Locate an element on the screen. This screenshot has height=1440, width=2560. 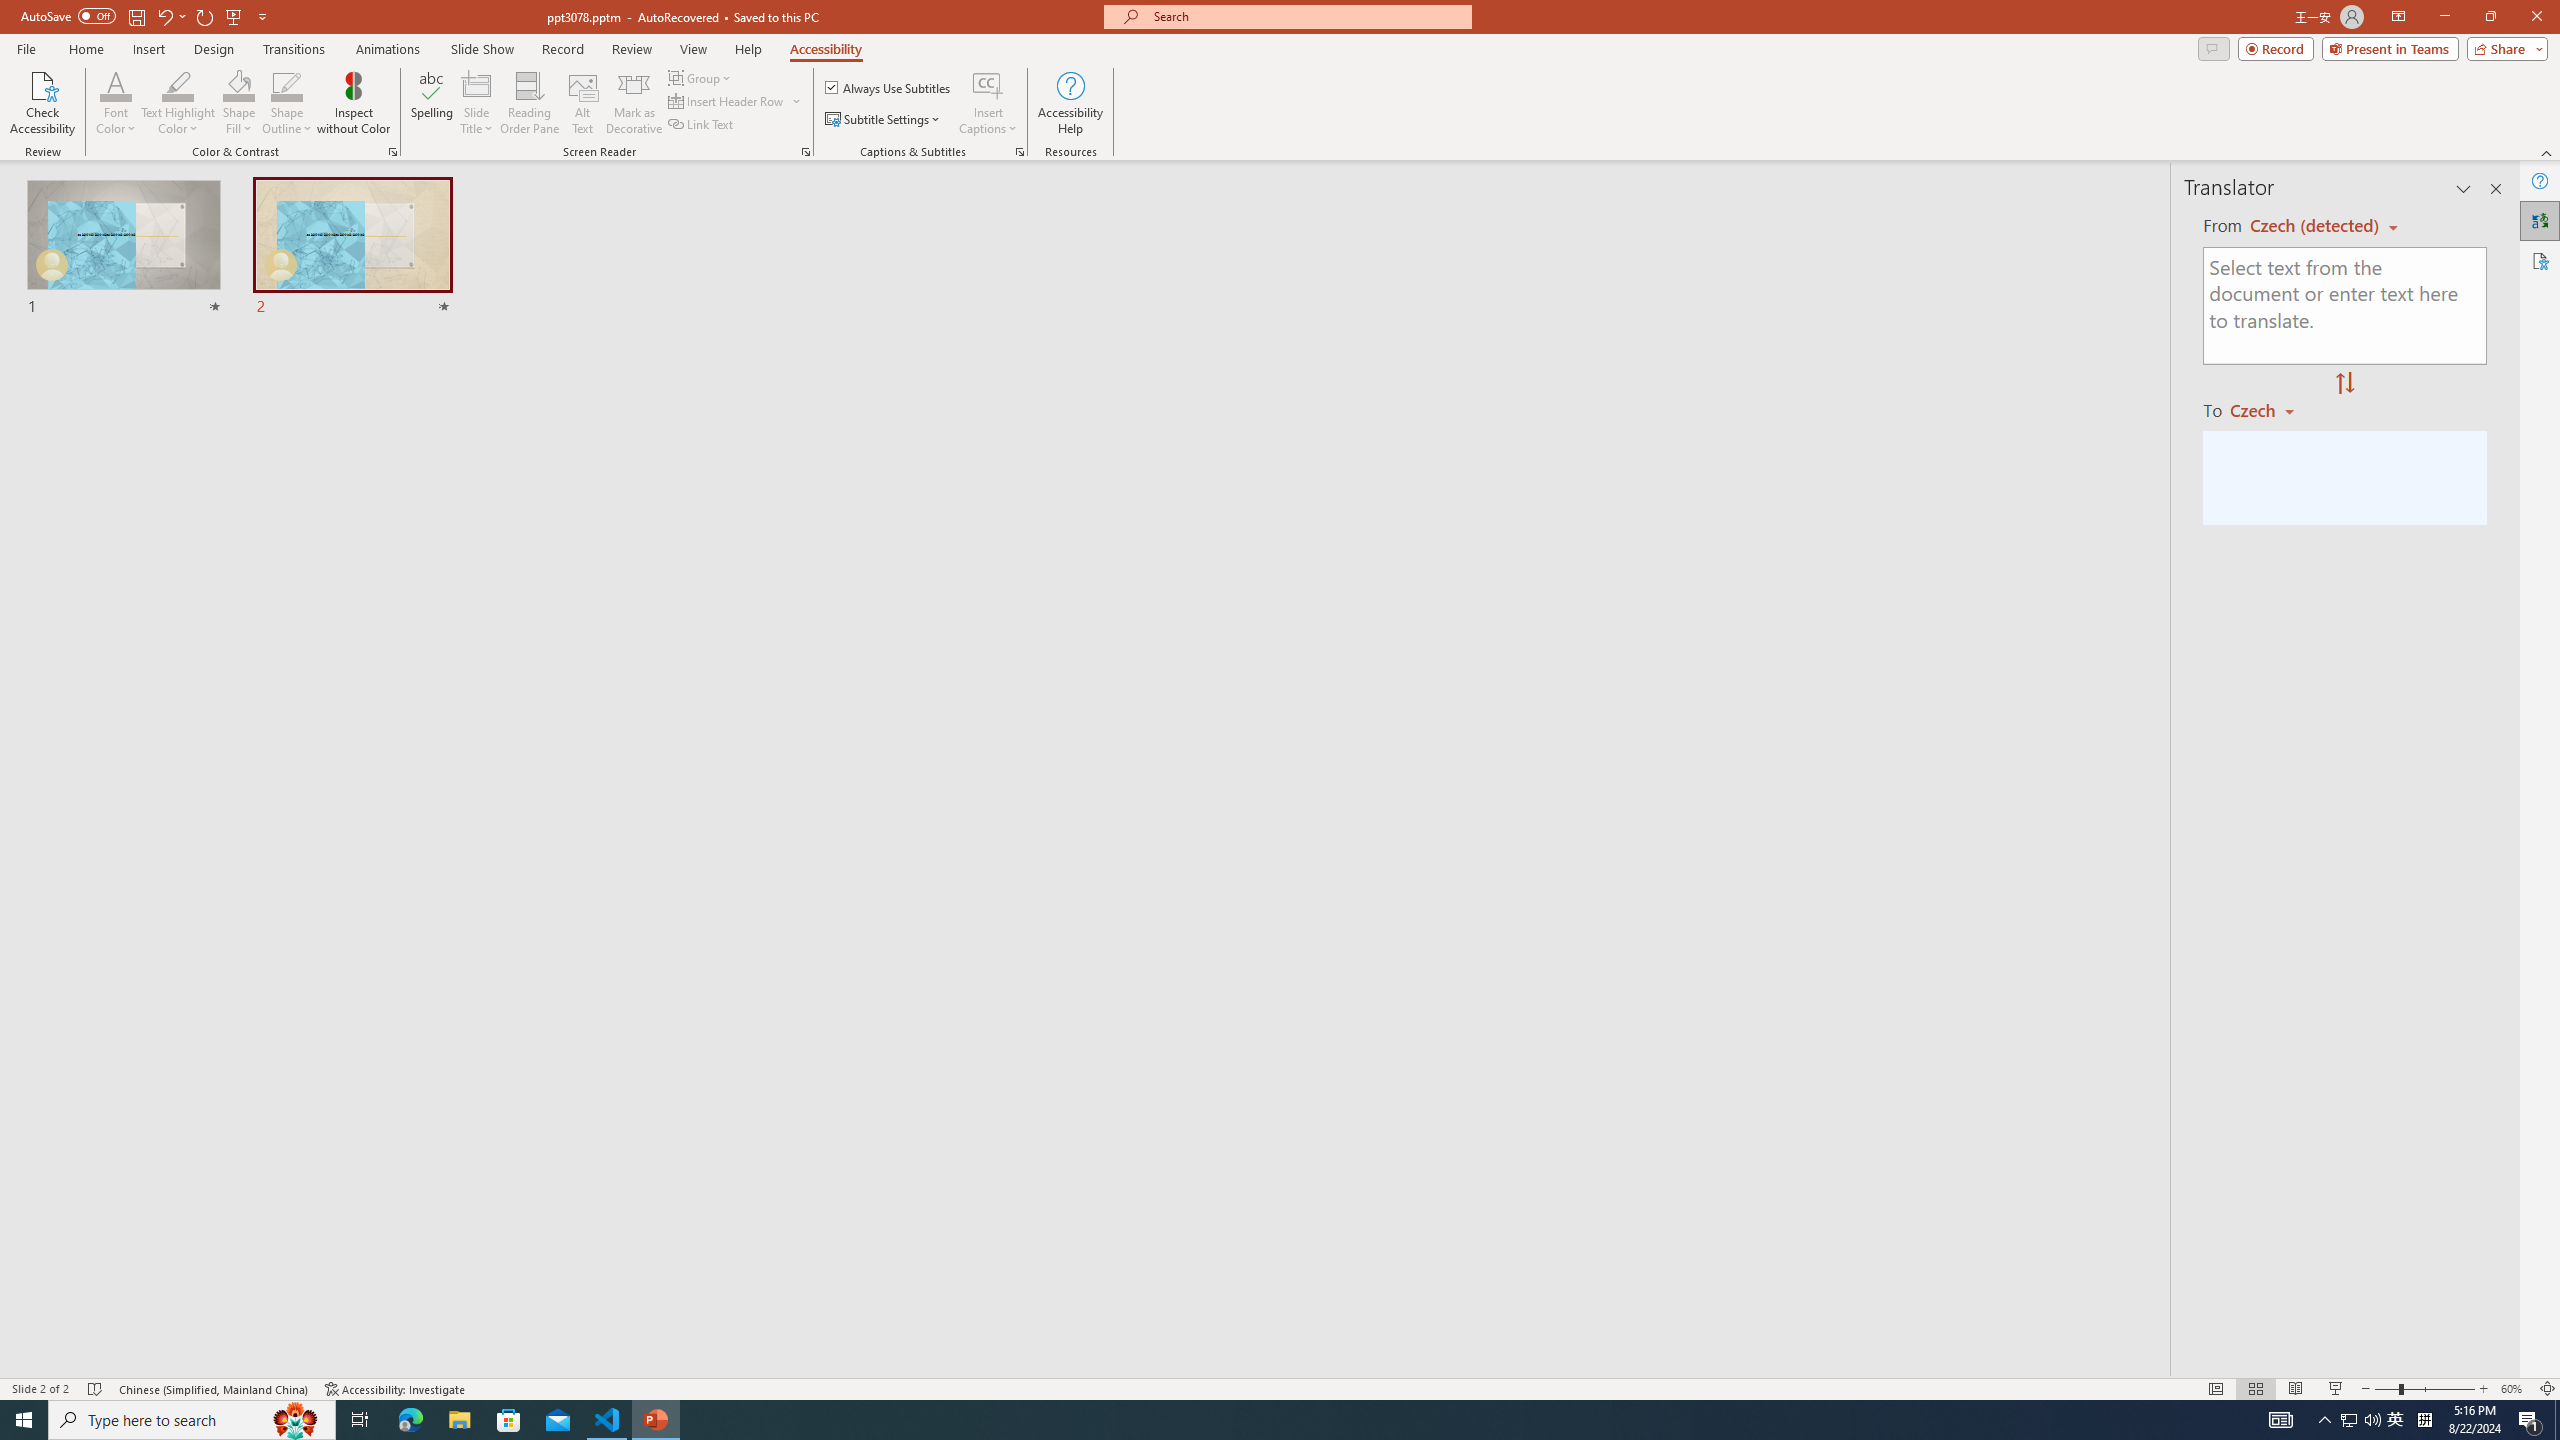
Reading Order Pane is located at coordinates (531, 103).